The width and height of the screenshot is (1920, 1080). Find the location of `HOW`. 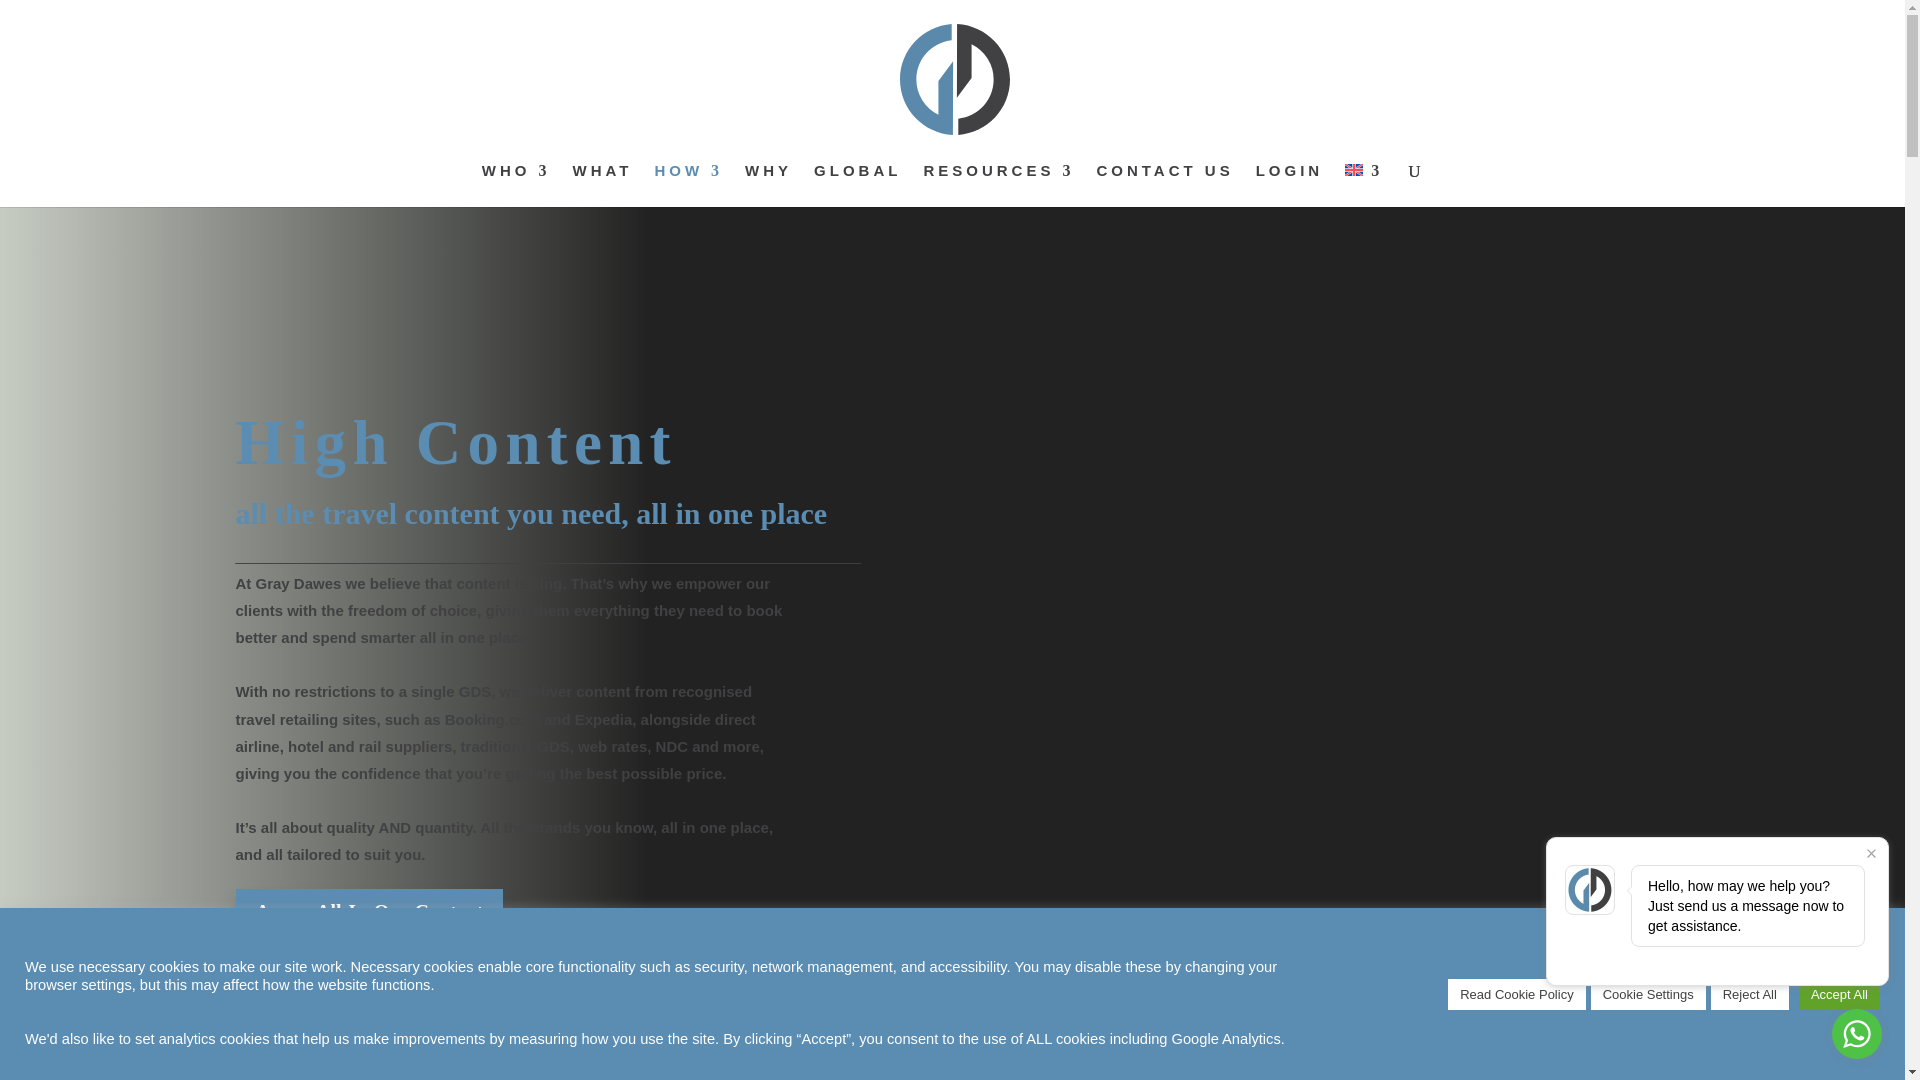

HOW is located at coordinates (688, 186).